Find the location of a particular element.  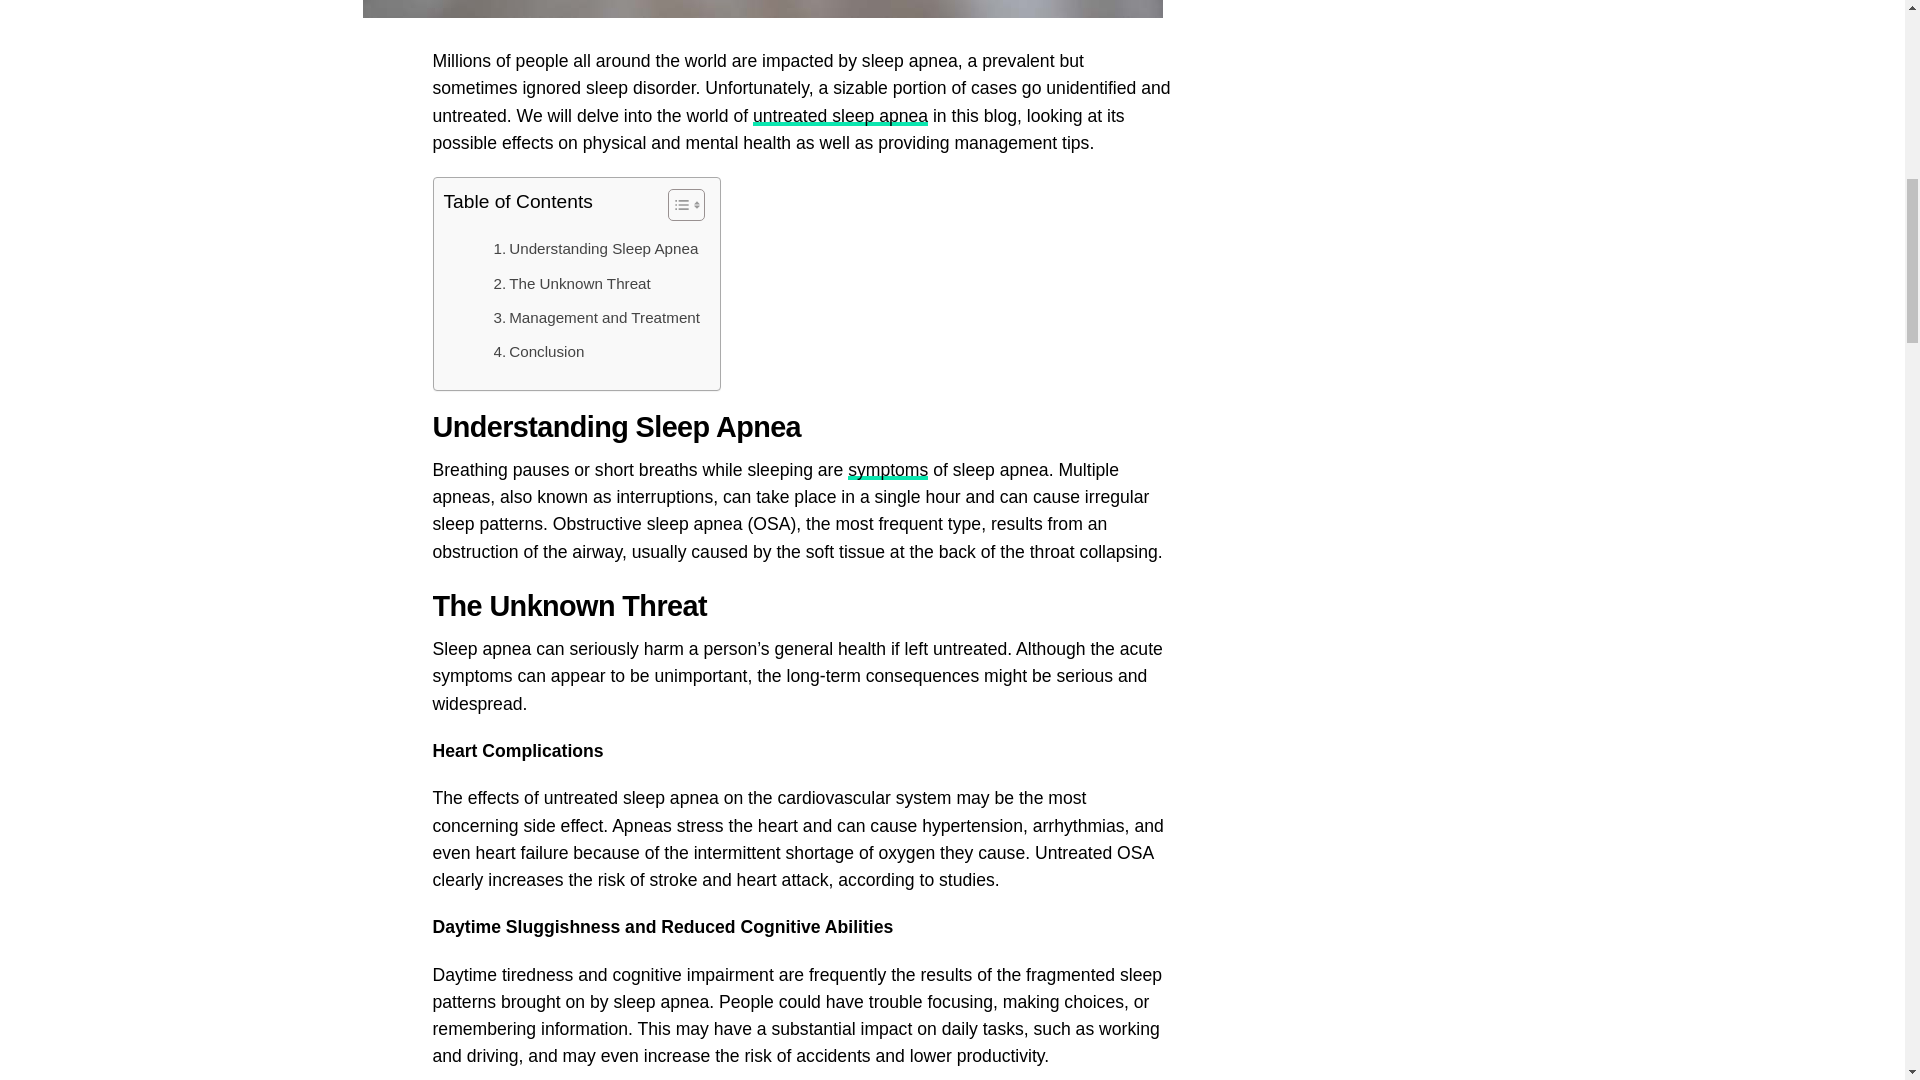

Conclusion is located at coordinates (539, 352).